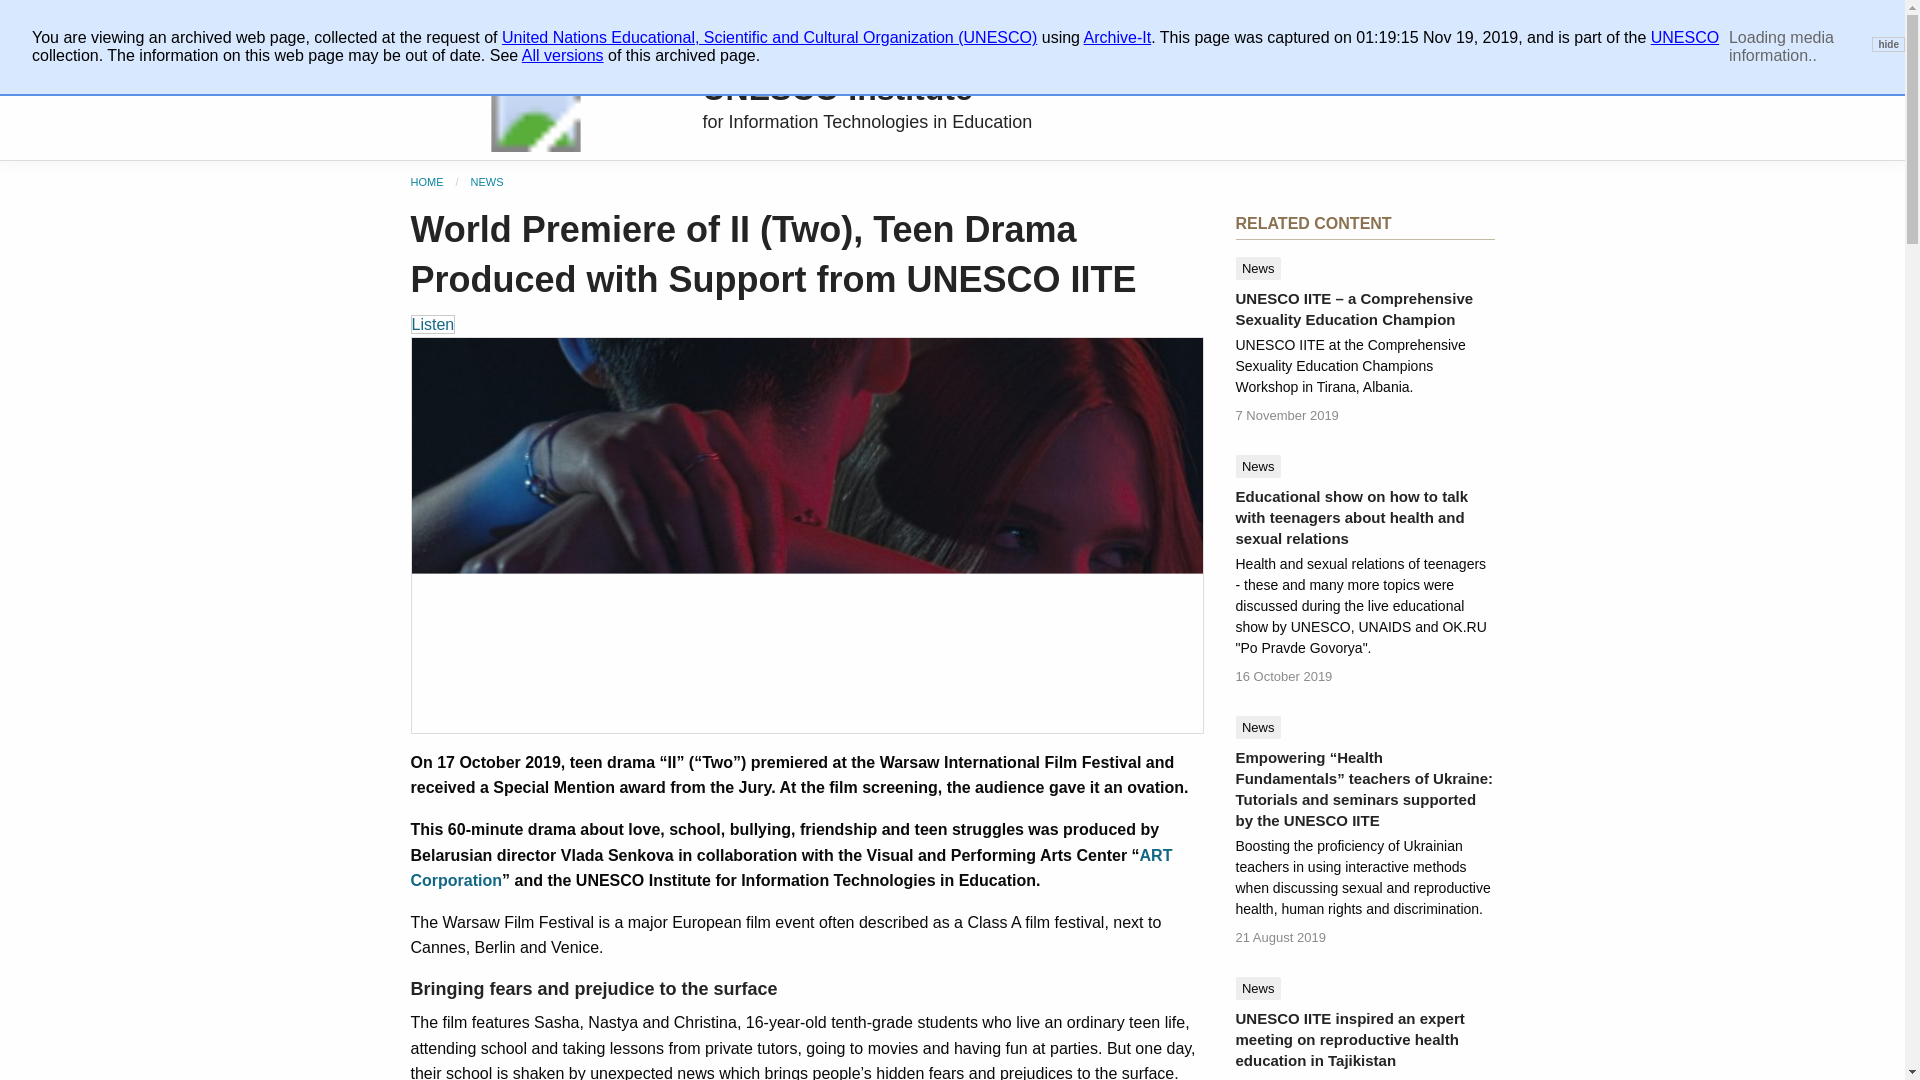 The width and height of the screenshot is (1920, 1080). I want to click on Who we are, so click(466, 20).